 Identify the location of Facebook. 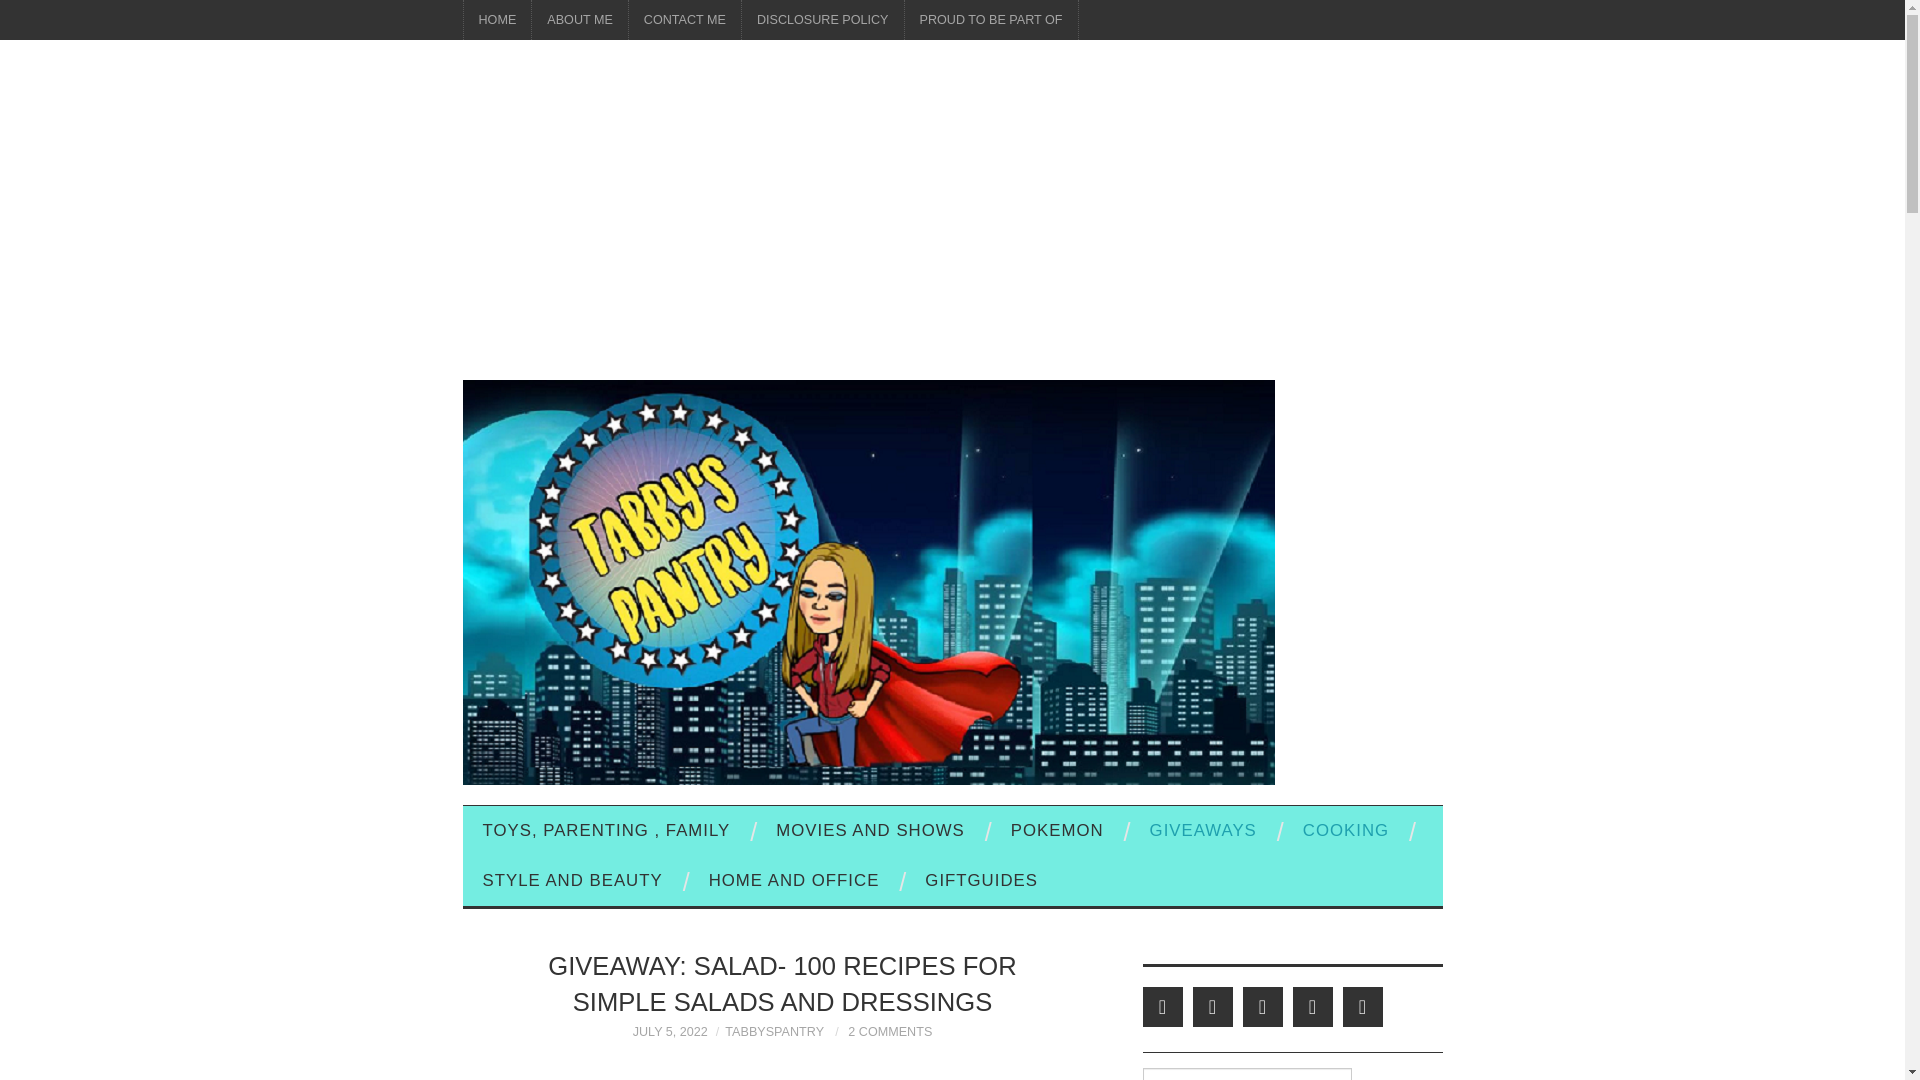
(1212, 1007).